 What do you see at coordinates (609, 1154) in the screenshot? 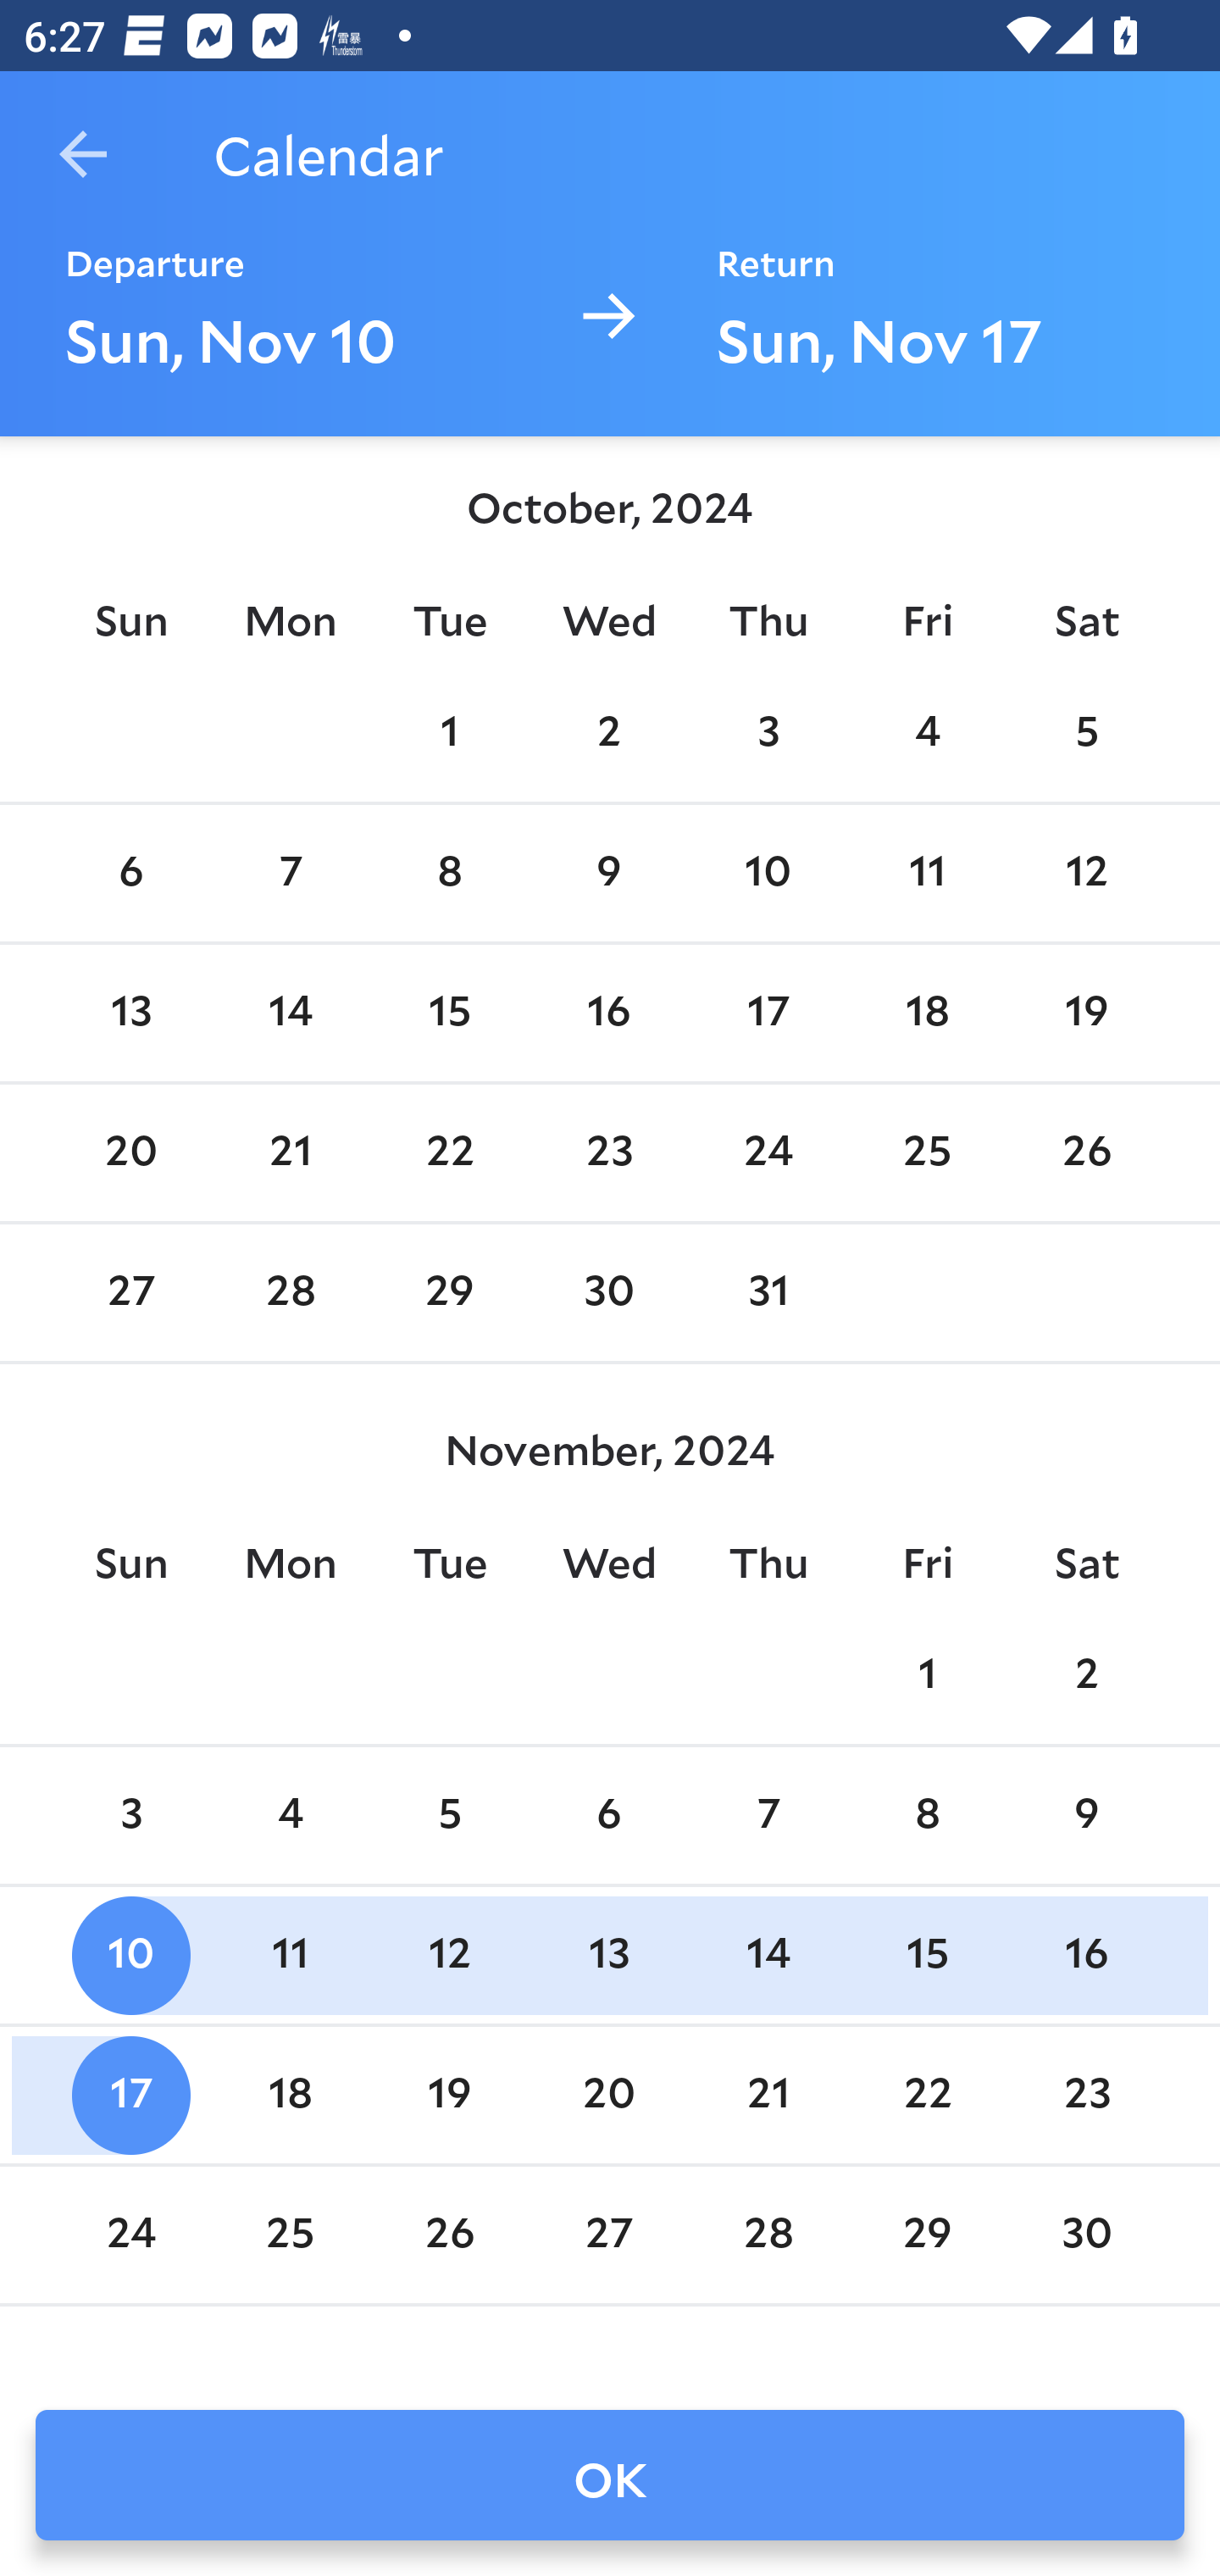
I see `23` at bounding box center [609, 1154].